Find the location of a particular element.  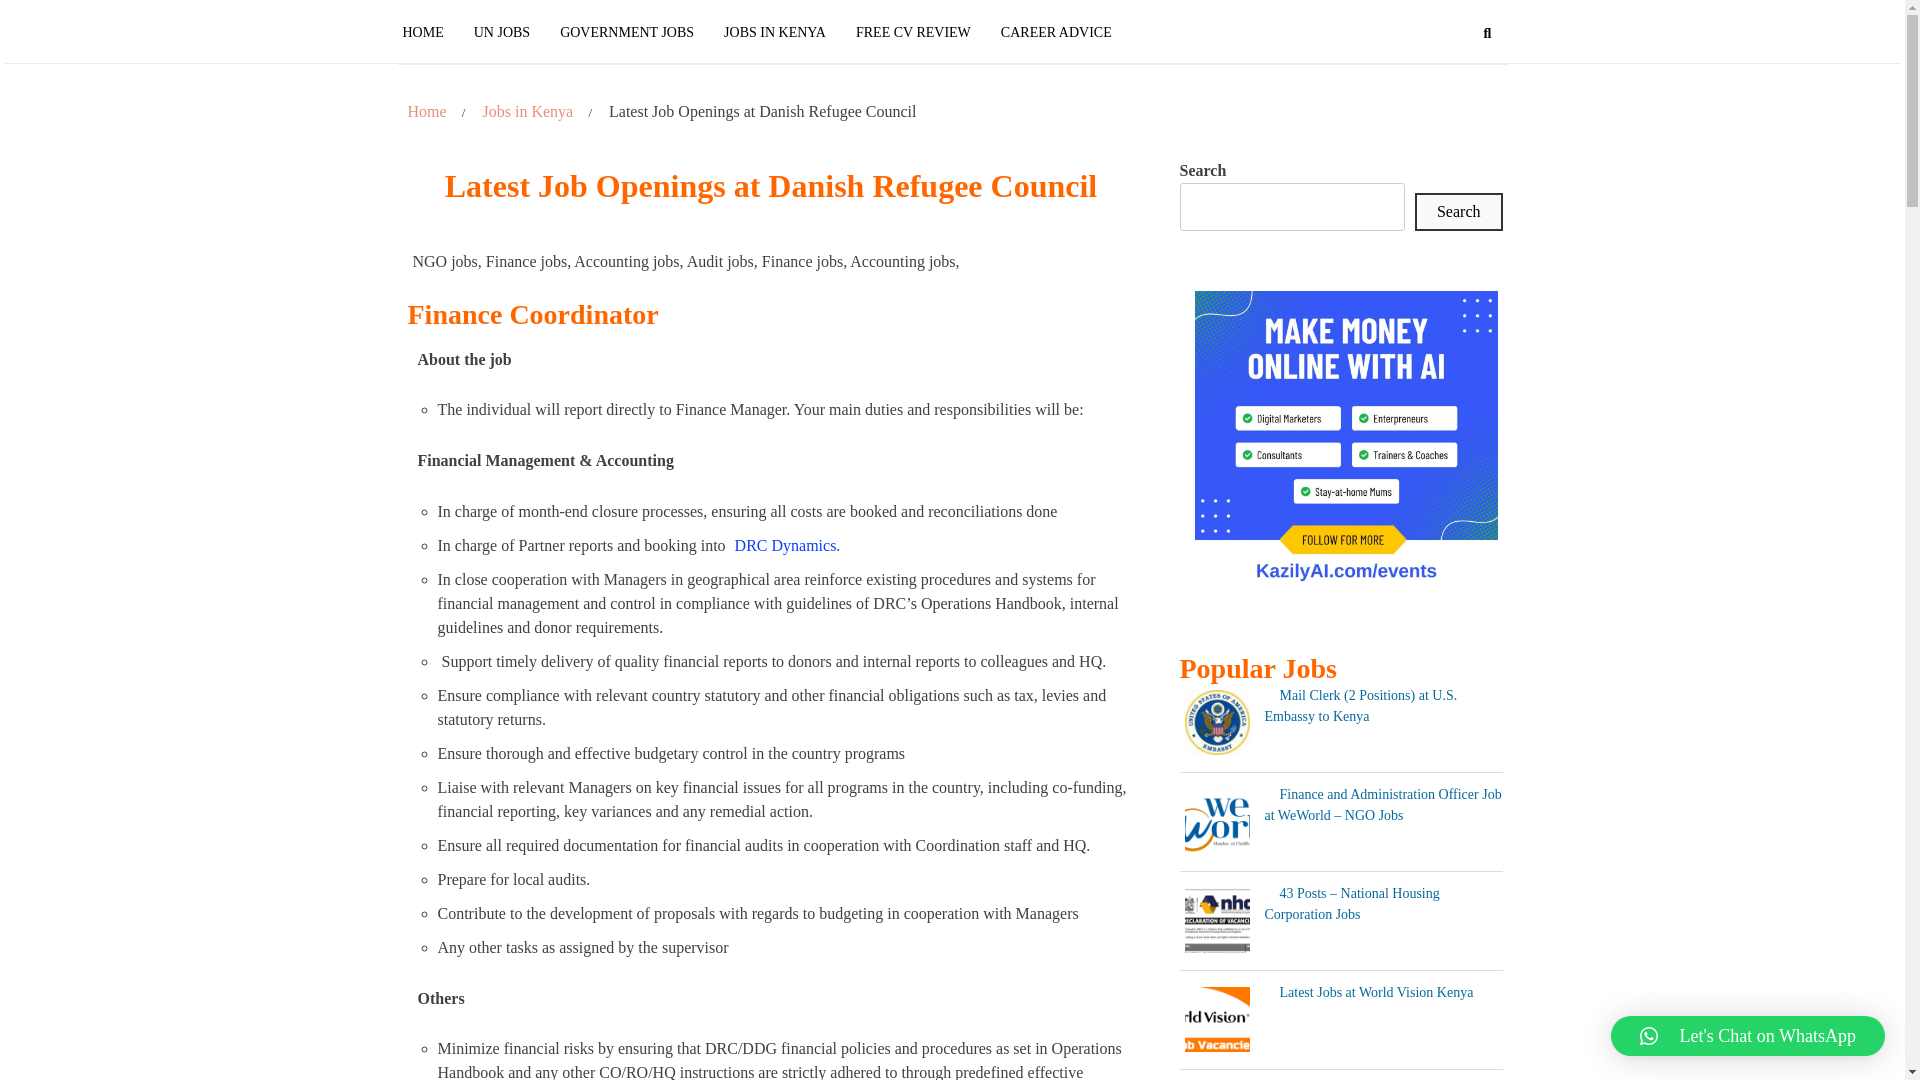

Search is located at coordinates (1452, 115).